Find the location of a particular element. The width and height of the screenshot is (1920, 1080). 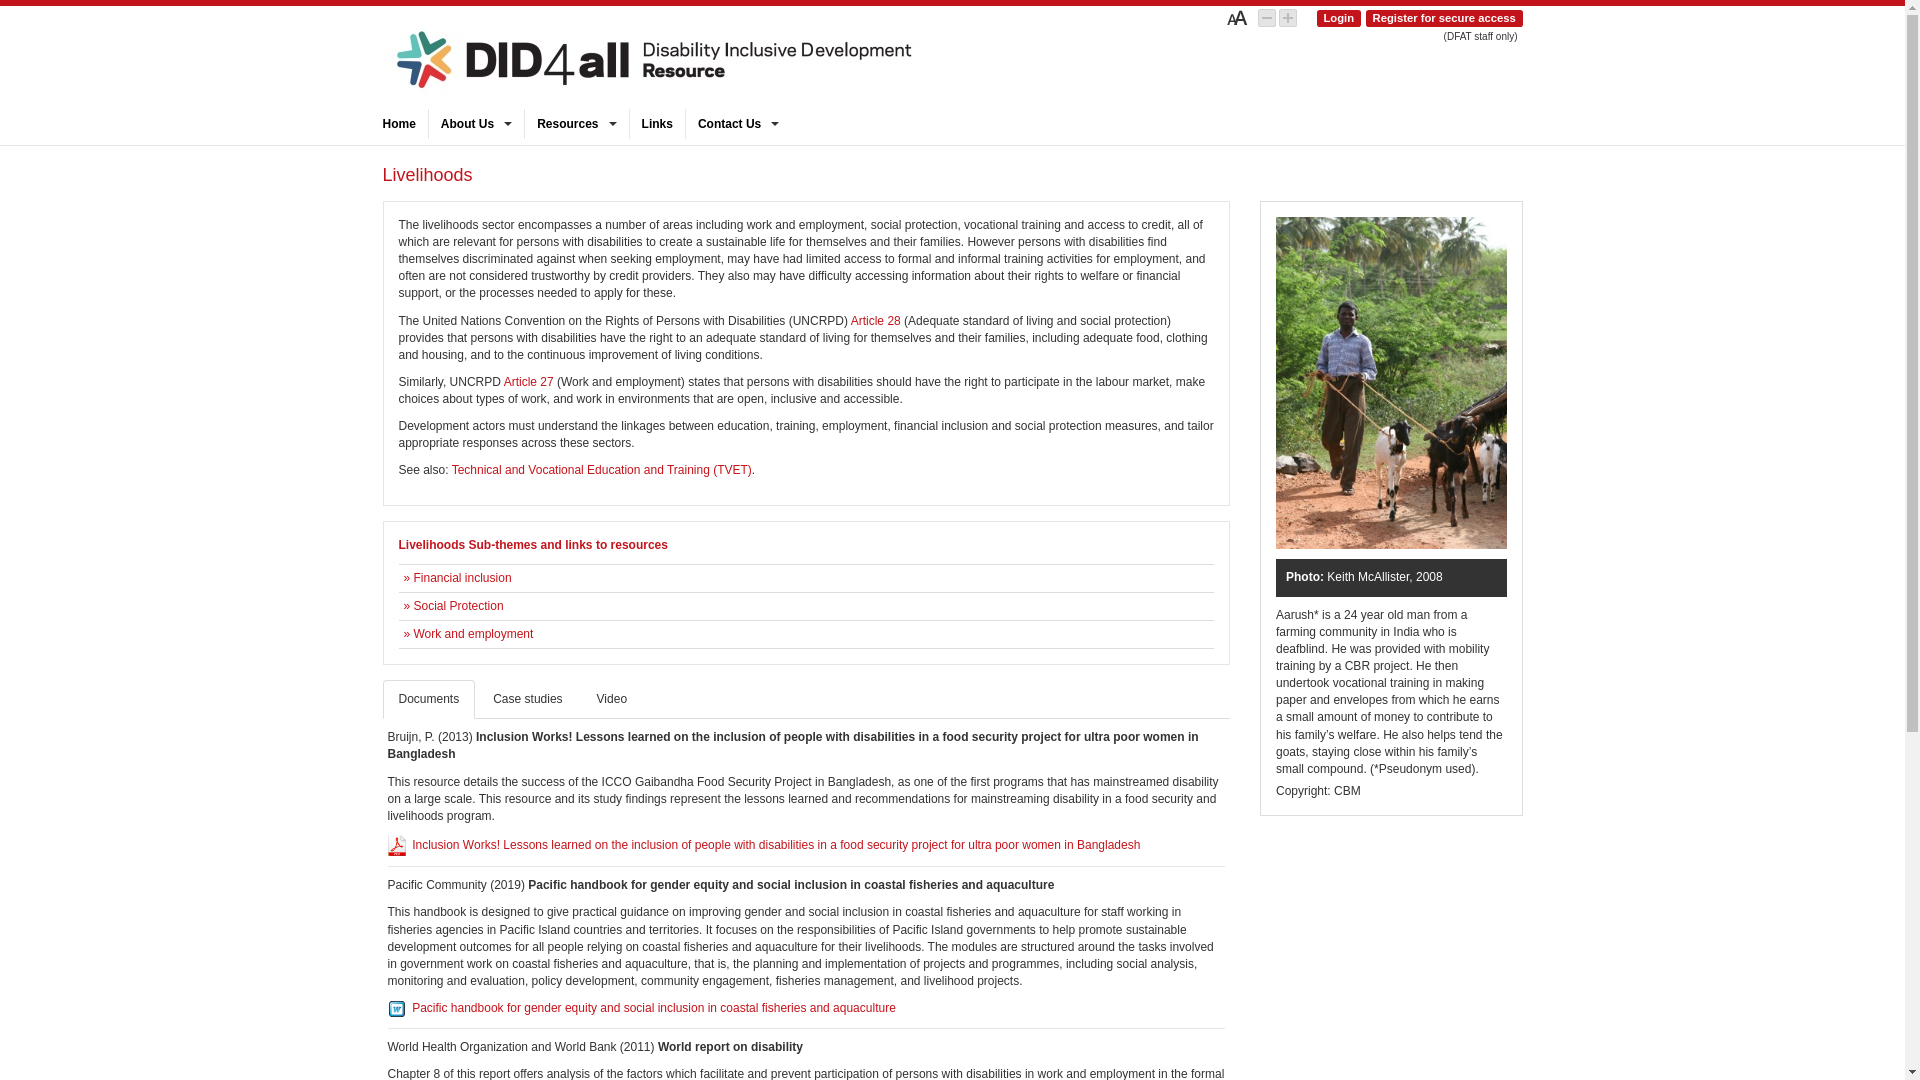

Login is located at coordinates (1338, 18).